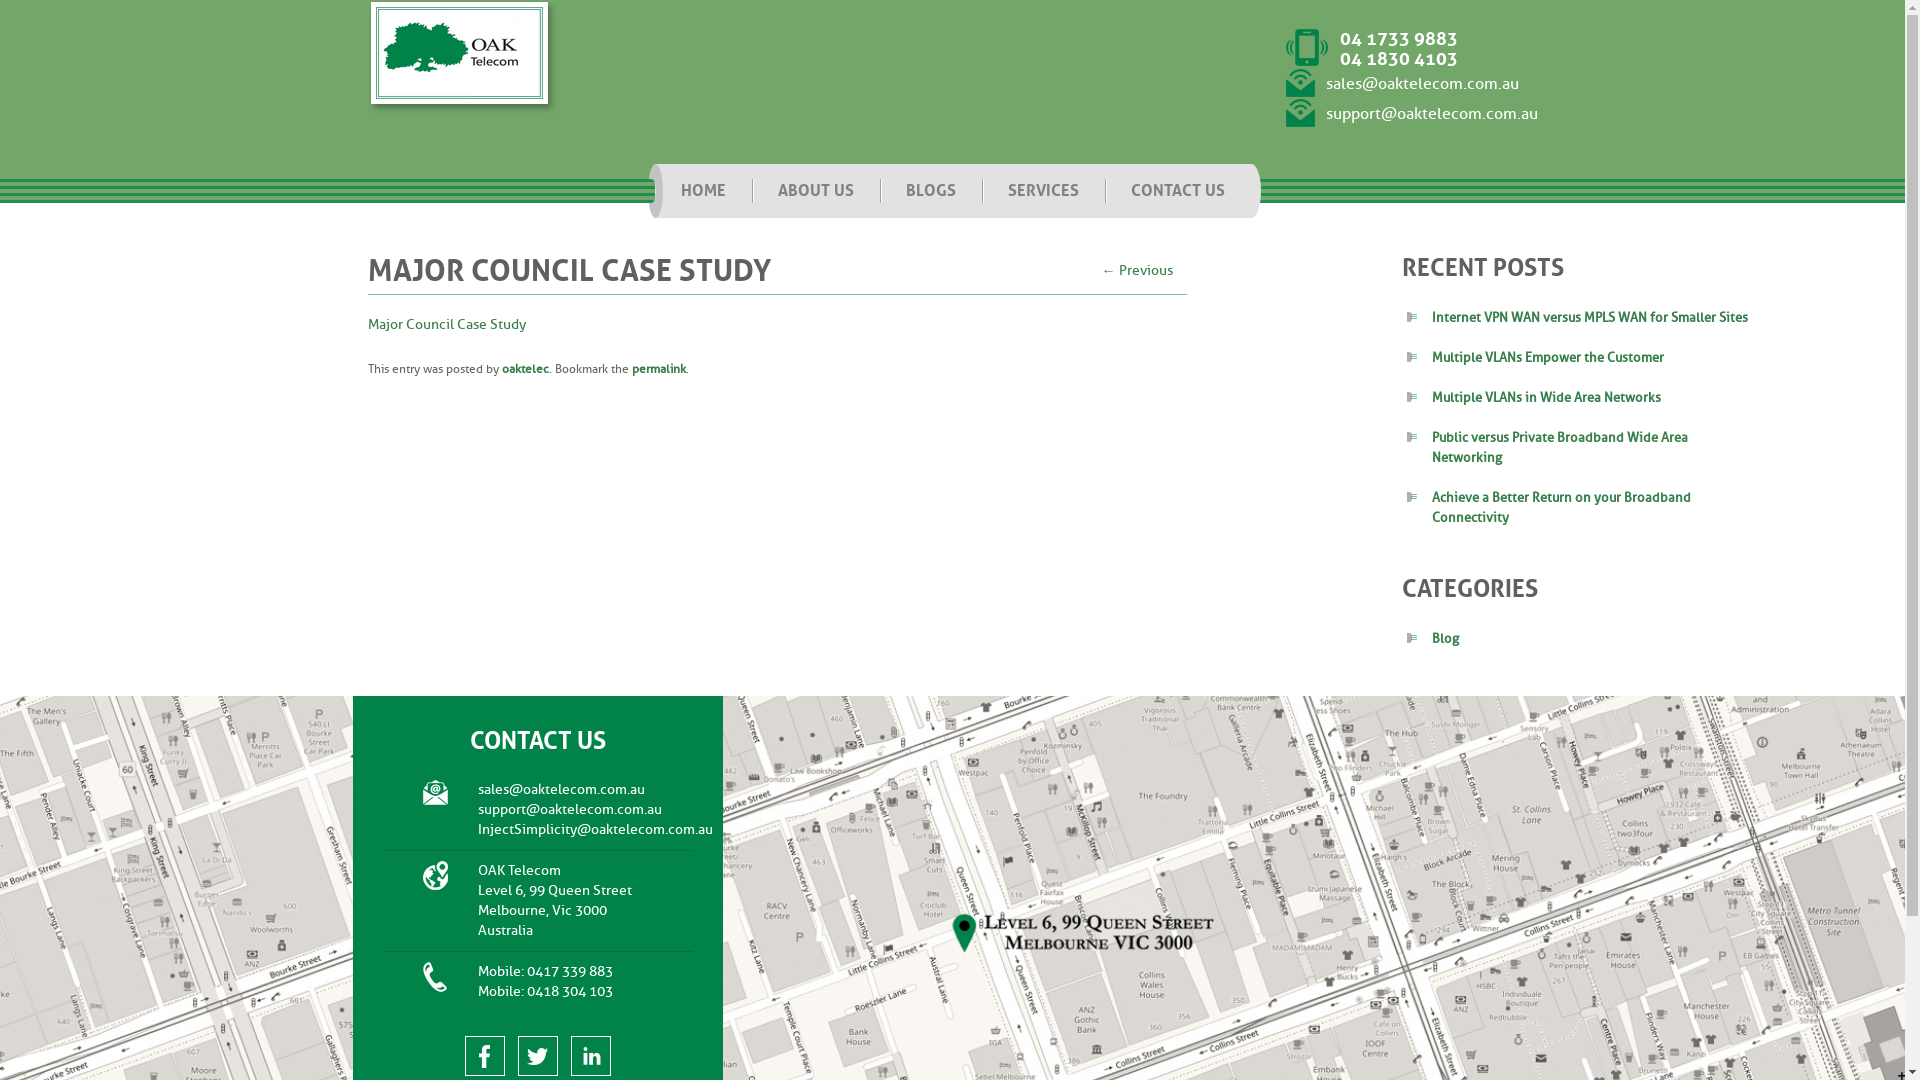 The image size is (1920, 1080). What do you see at coordinates (931, 191) in the screenshot?
I see `BLOGS
BLOGS` at bounding box center [931, 191].